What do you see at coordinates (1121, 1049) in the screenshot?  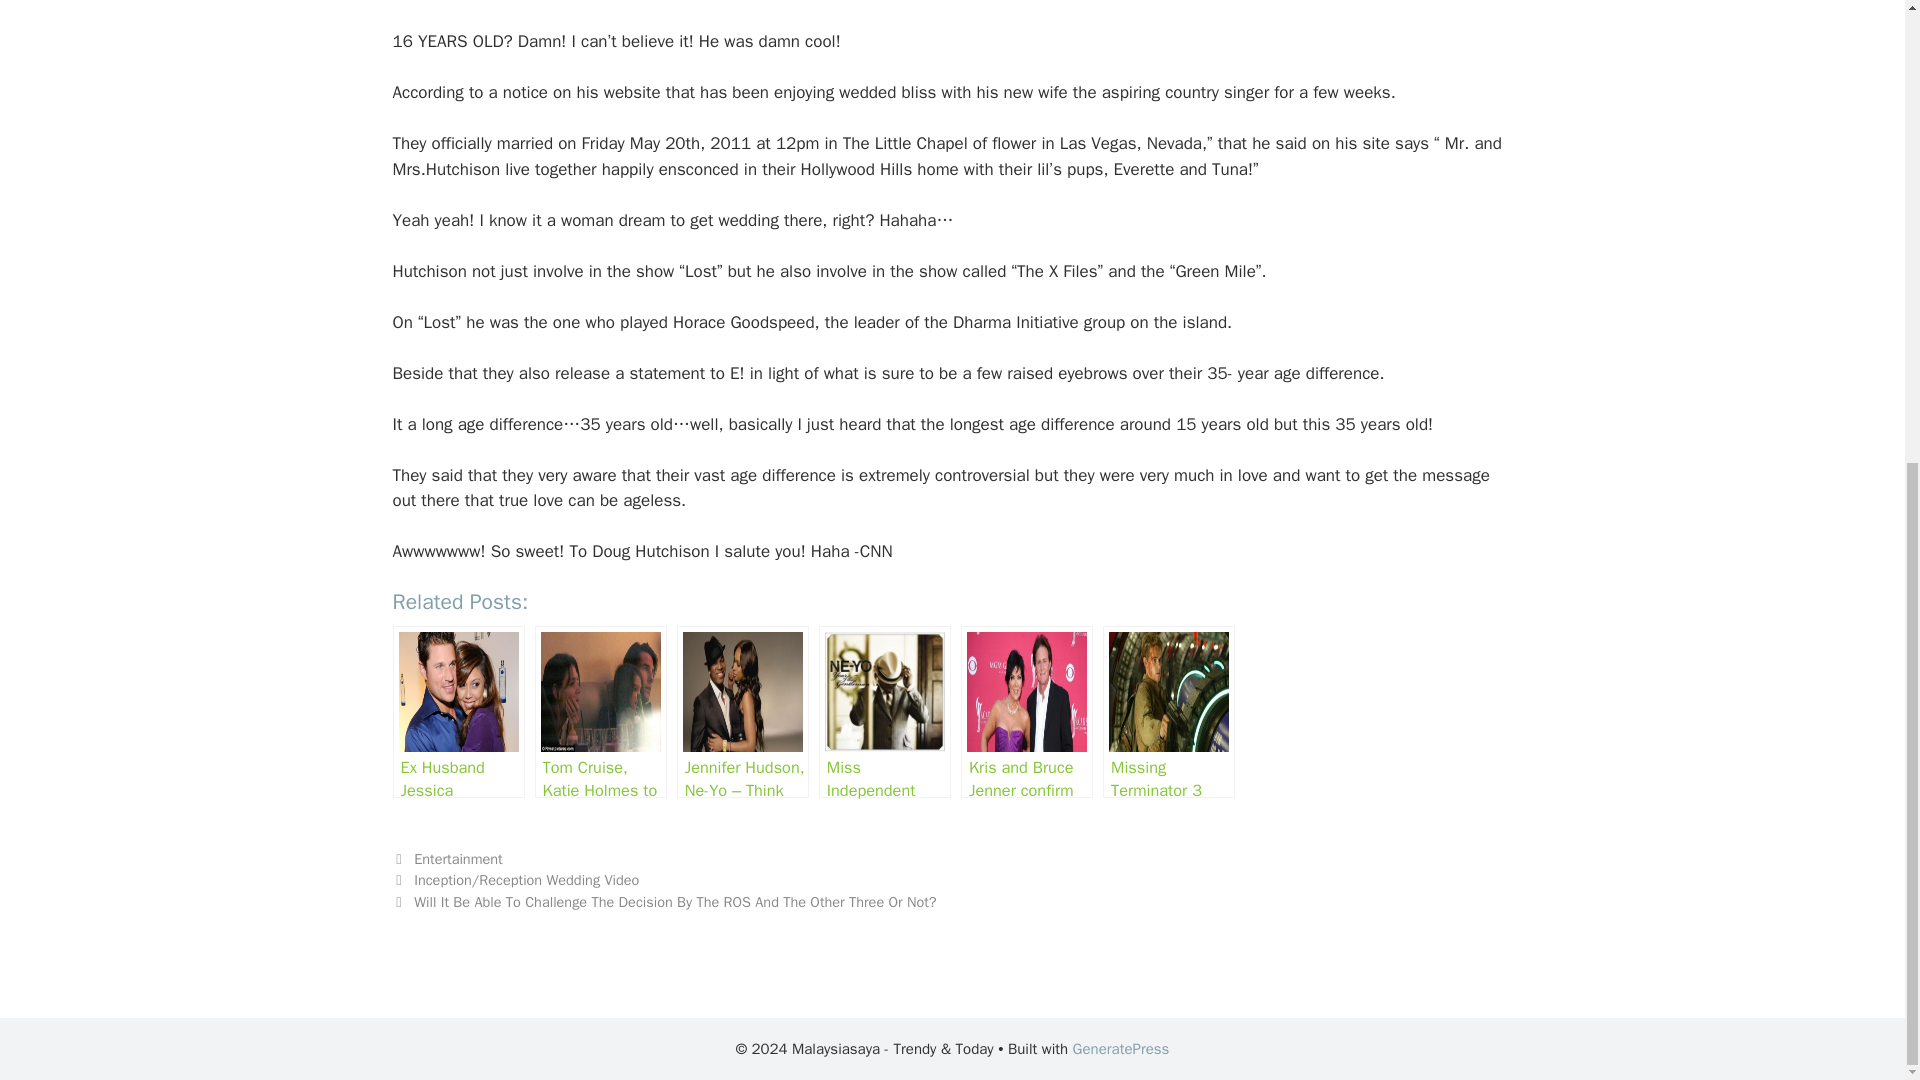 I see `GeneratePress` at bounding box center [1121, 1049].